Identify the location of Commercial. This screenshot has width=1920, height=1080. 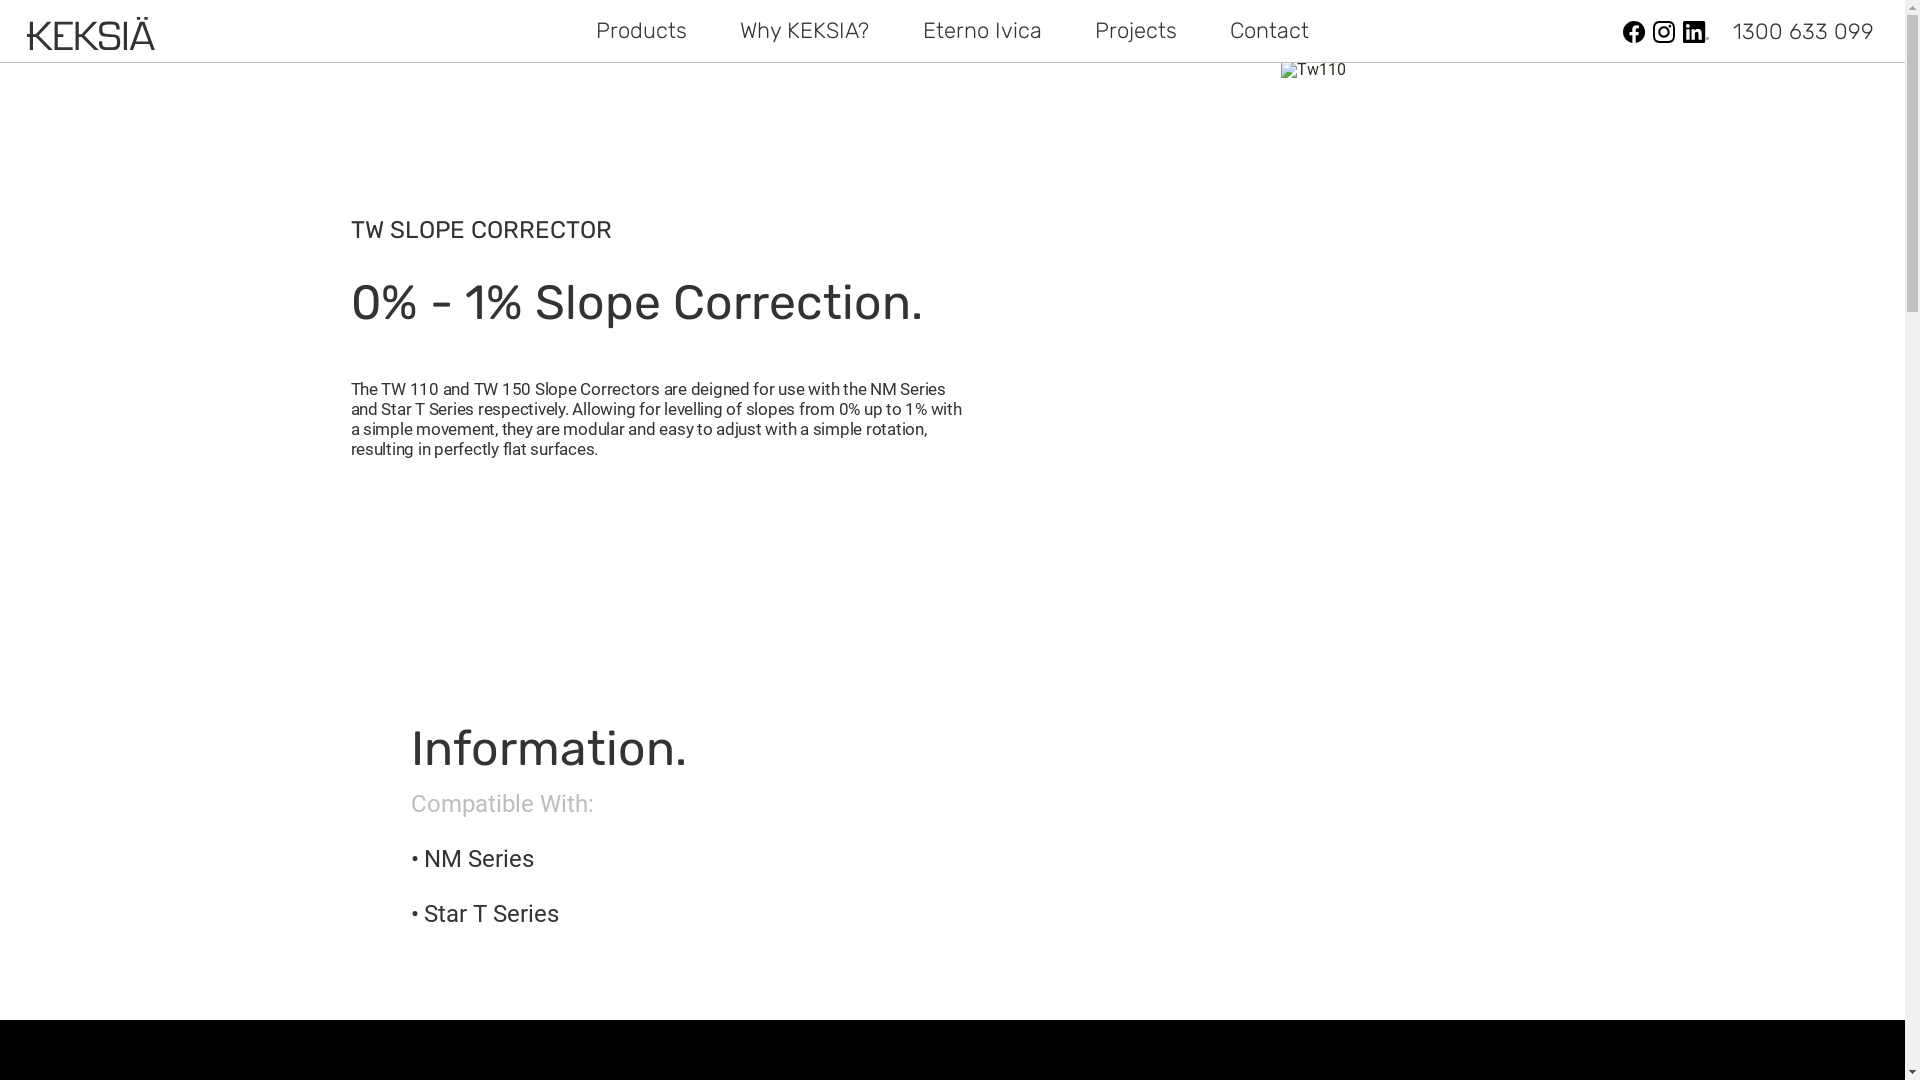
(880, 31).